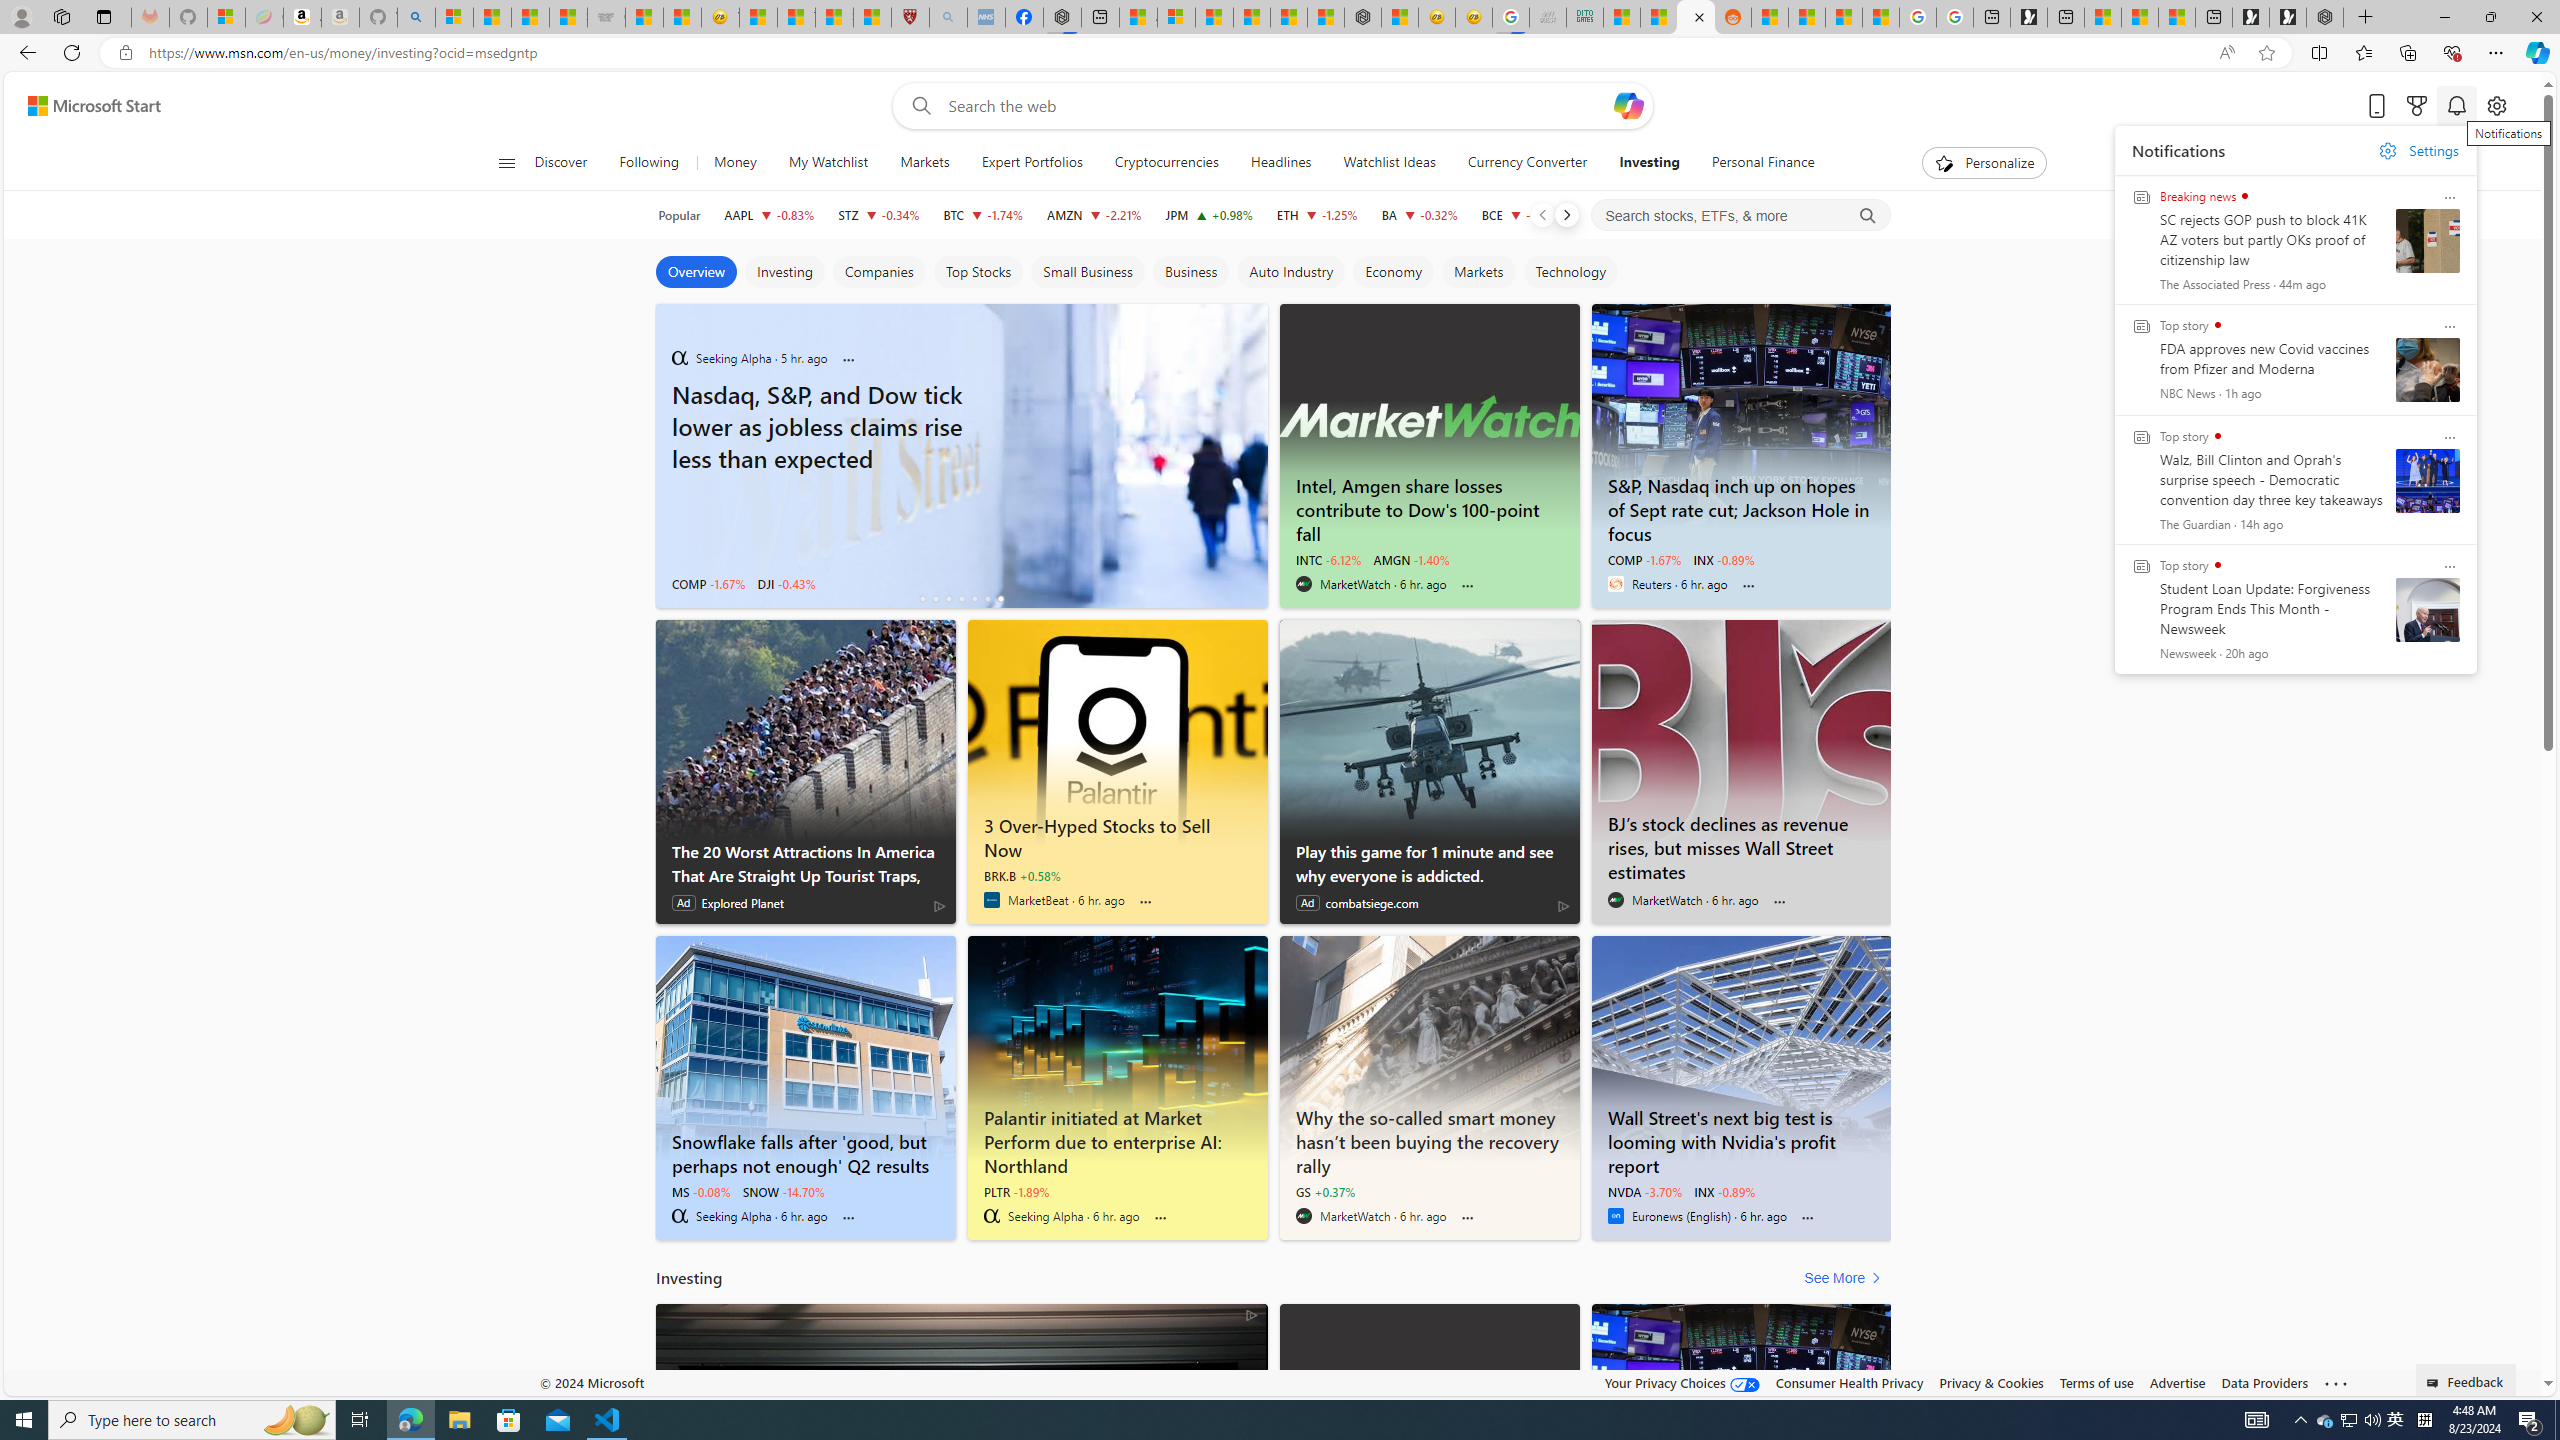  Describe the element at coordinates (786, 584) in the screenshot. I see `DJI -0.43%` at that location.